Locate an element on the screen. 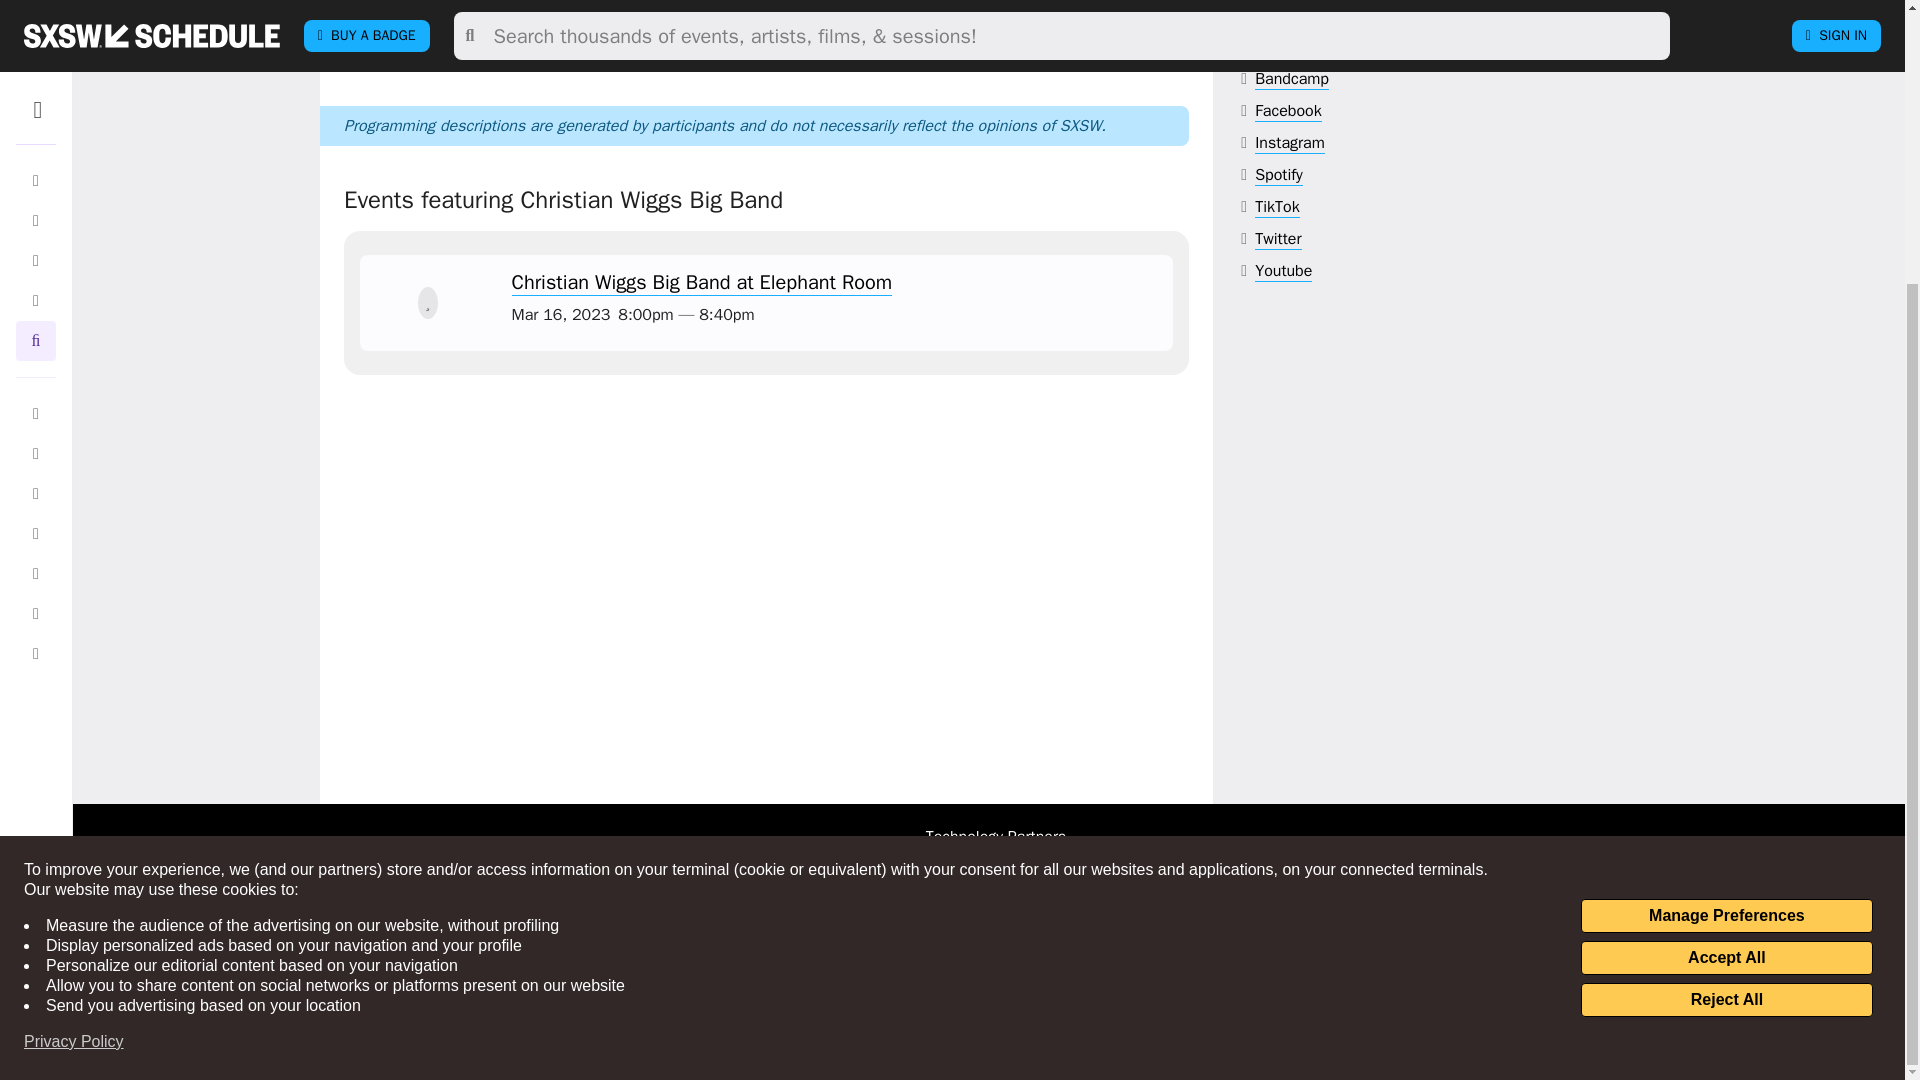  Sign In to add to your favorites. is located at coordinates (428, 302).